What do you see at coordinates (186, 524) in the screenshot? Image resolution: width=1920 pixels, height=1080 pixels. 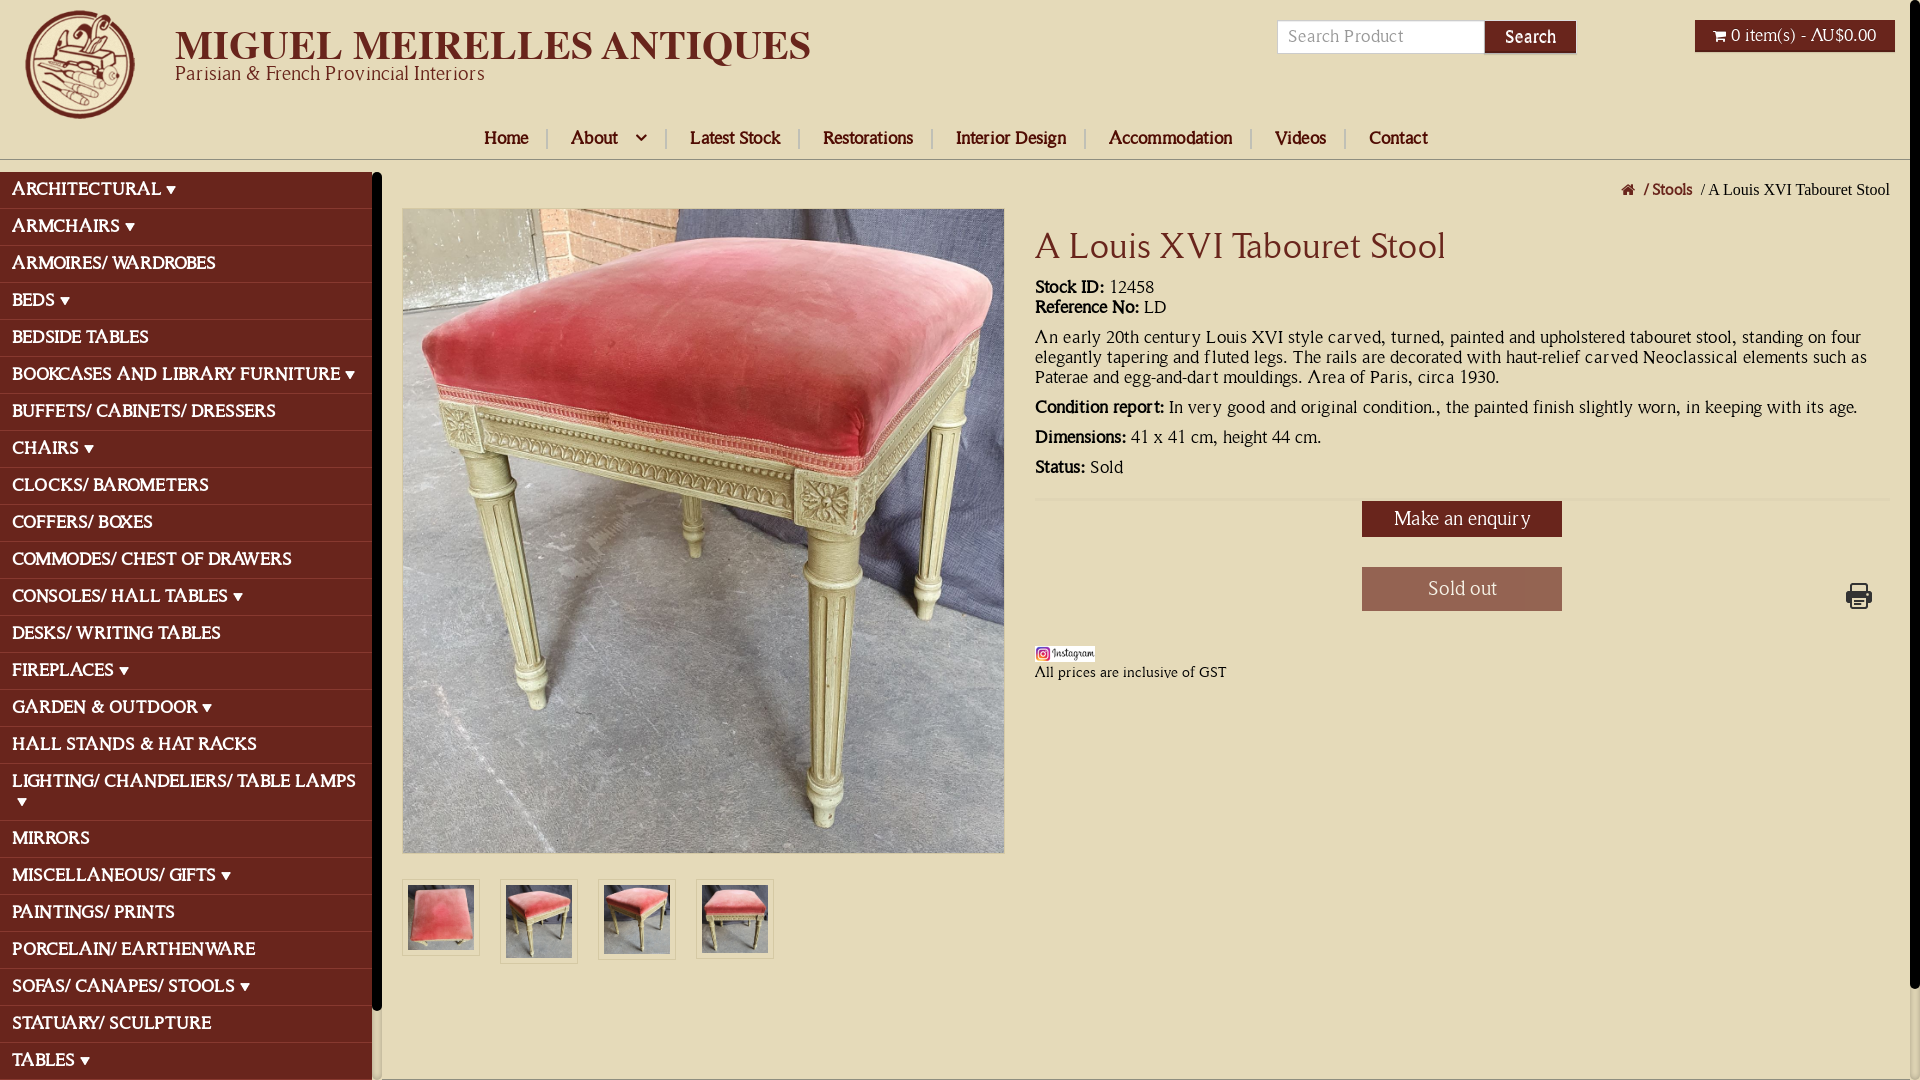 I see `COFFERS/ BOXES` at bounding box center [186, 524].